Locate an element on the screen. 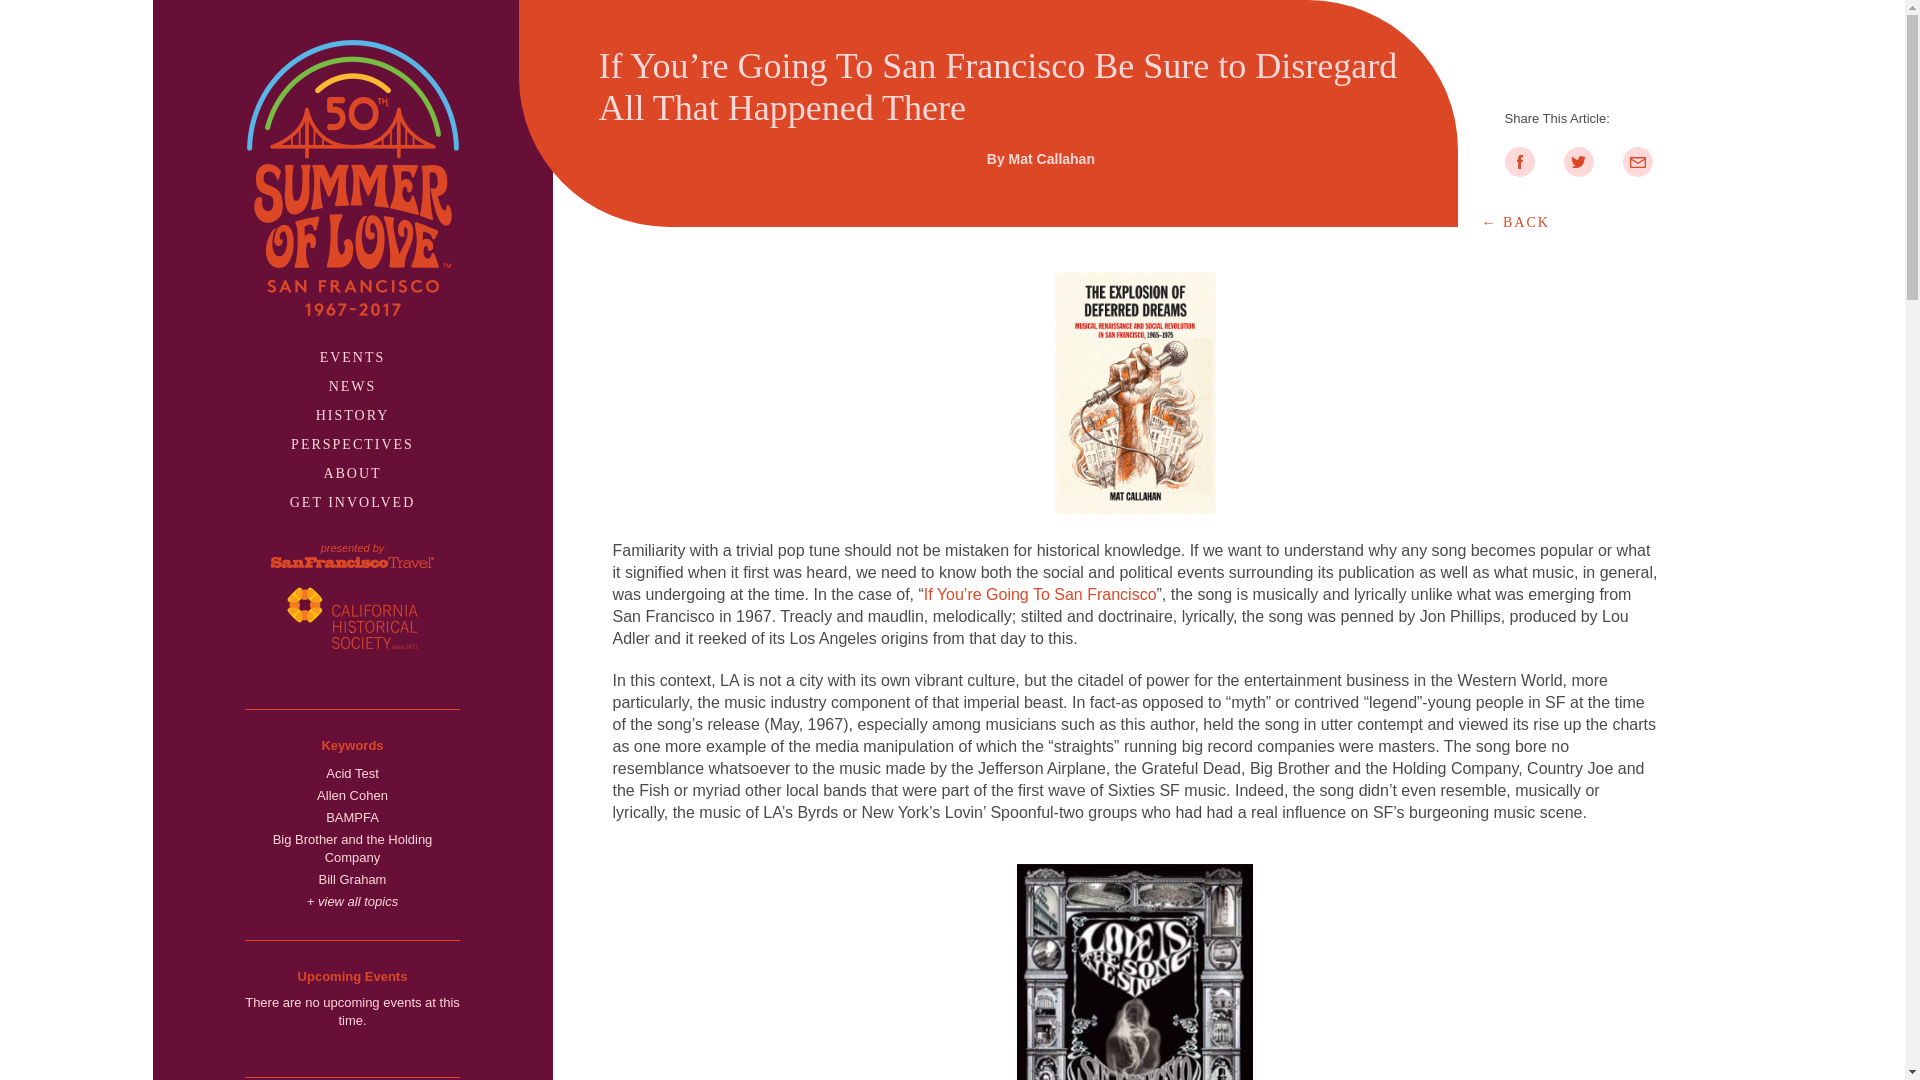  PERSPECTIVES is located at coordinates (352, 444).